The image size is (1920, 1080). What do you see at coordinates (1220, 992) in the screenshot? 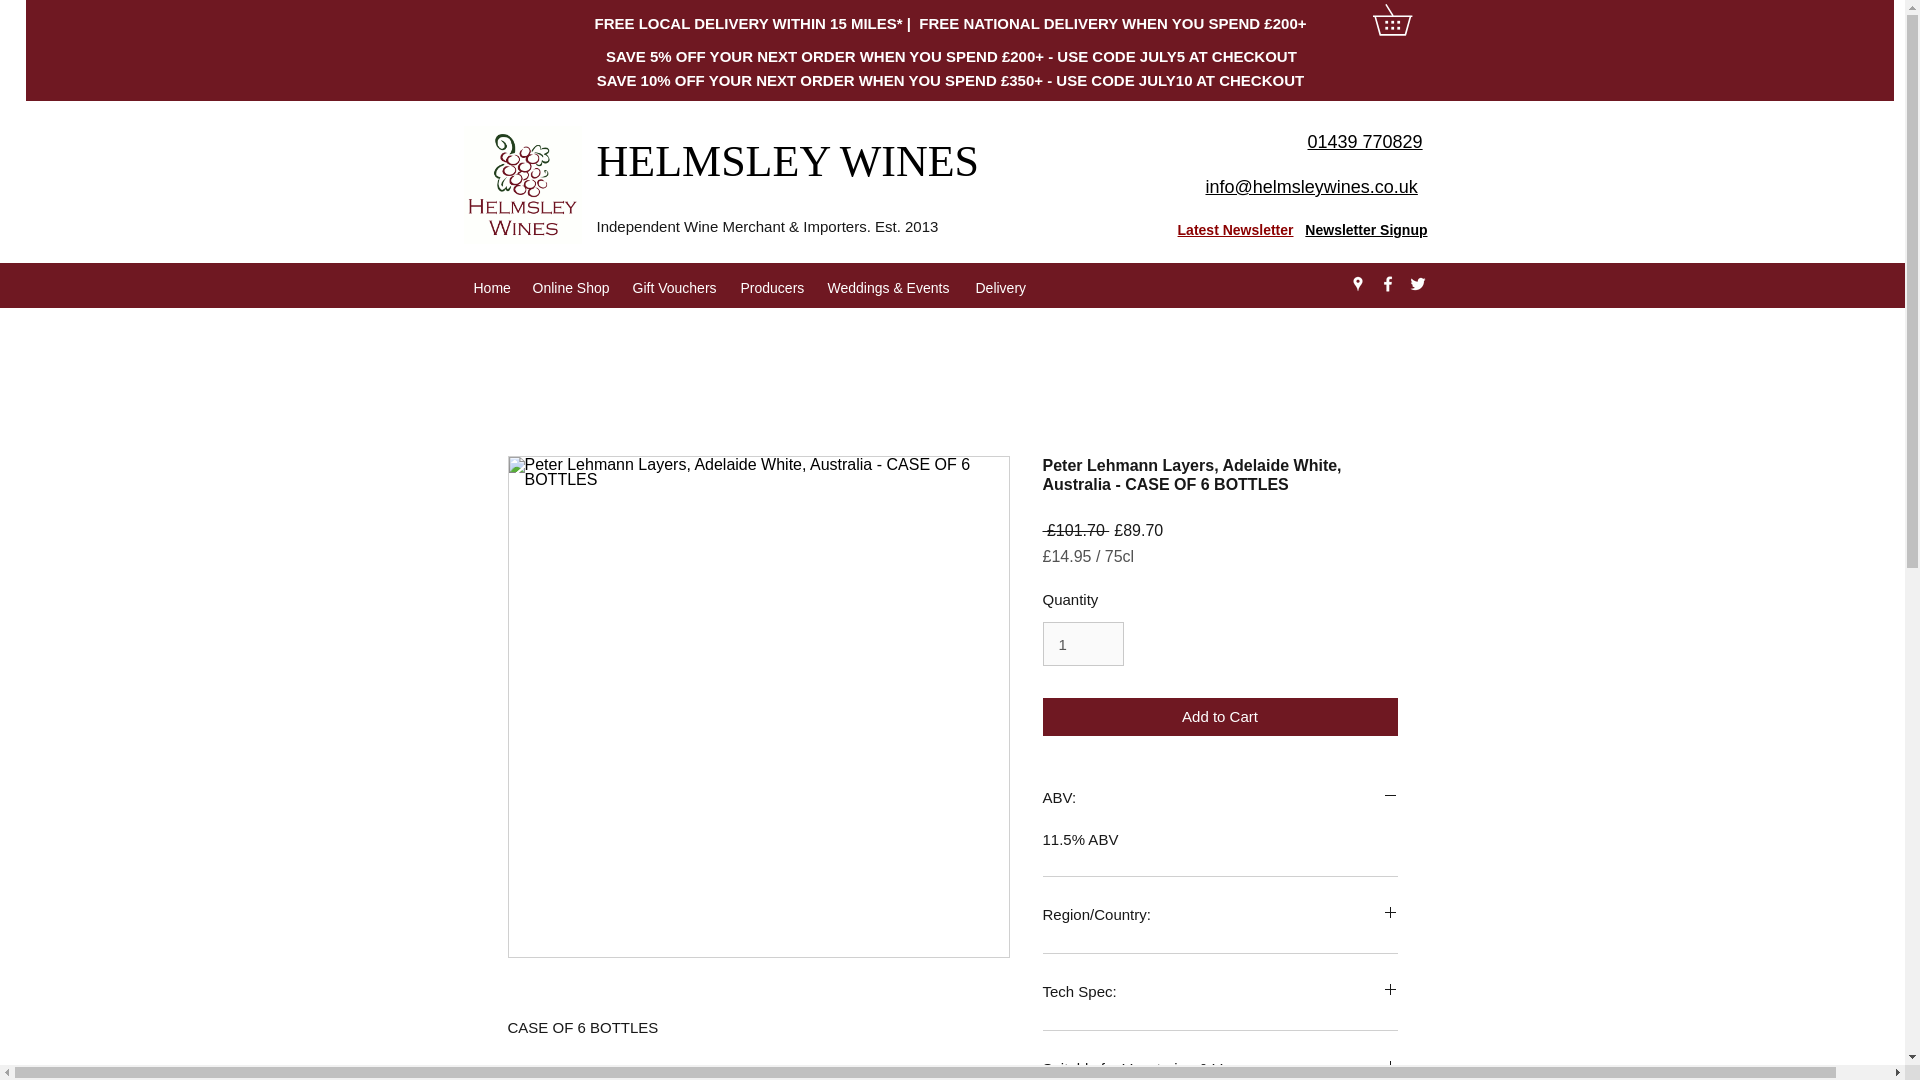
I see `Tech Spec:` at bounding box center [1220, 992].